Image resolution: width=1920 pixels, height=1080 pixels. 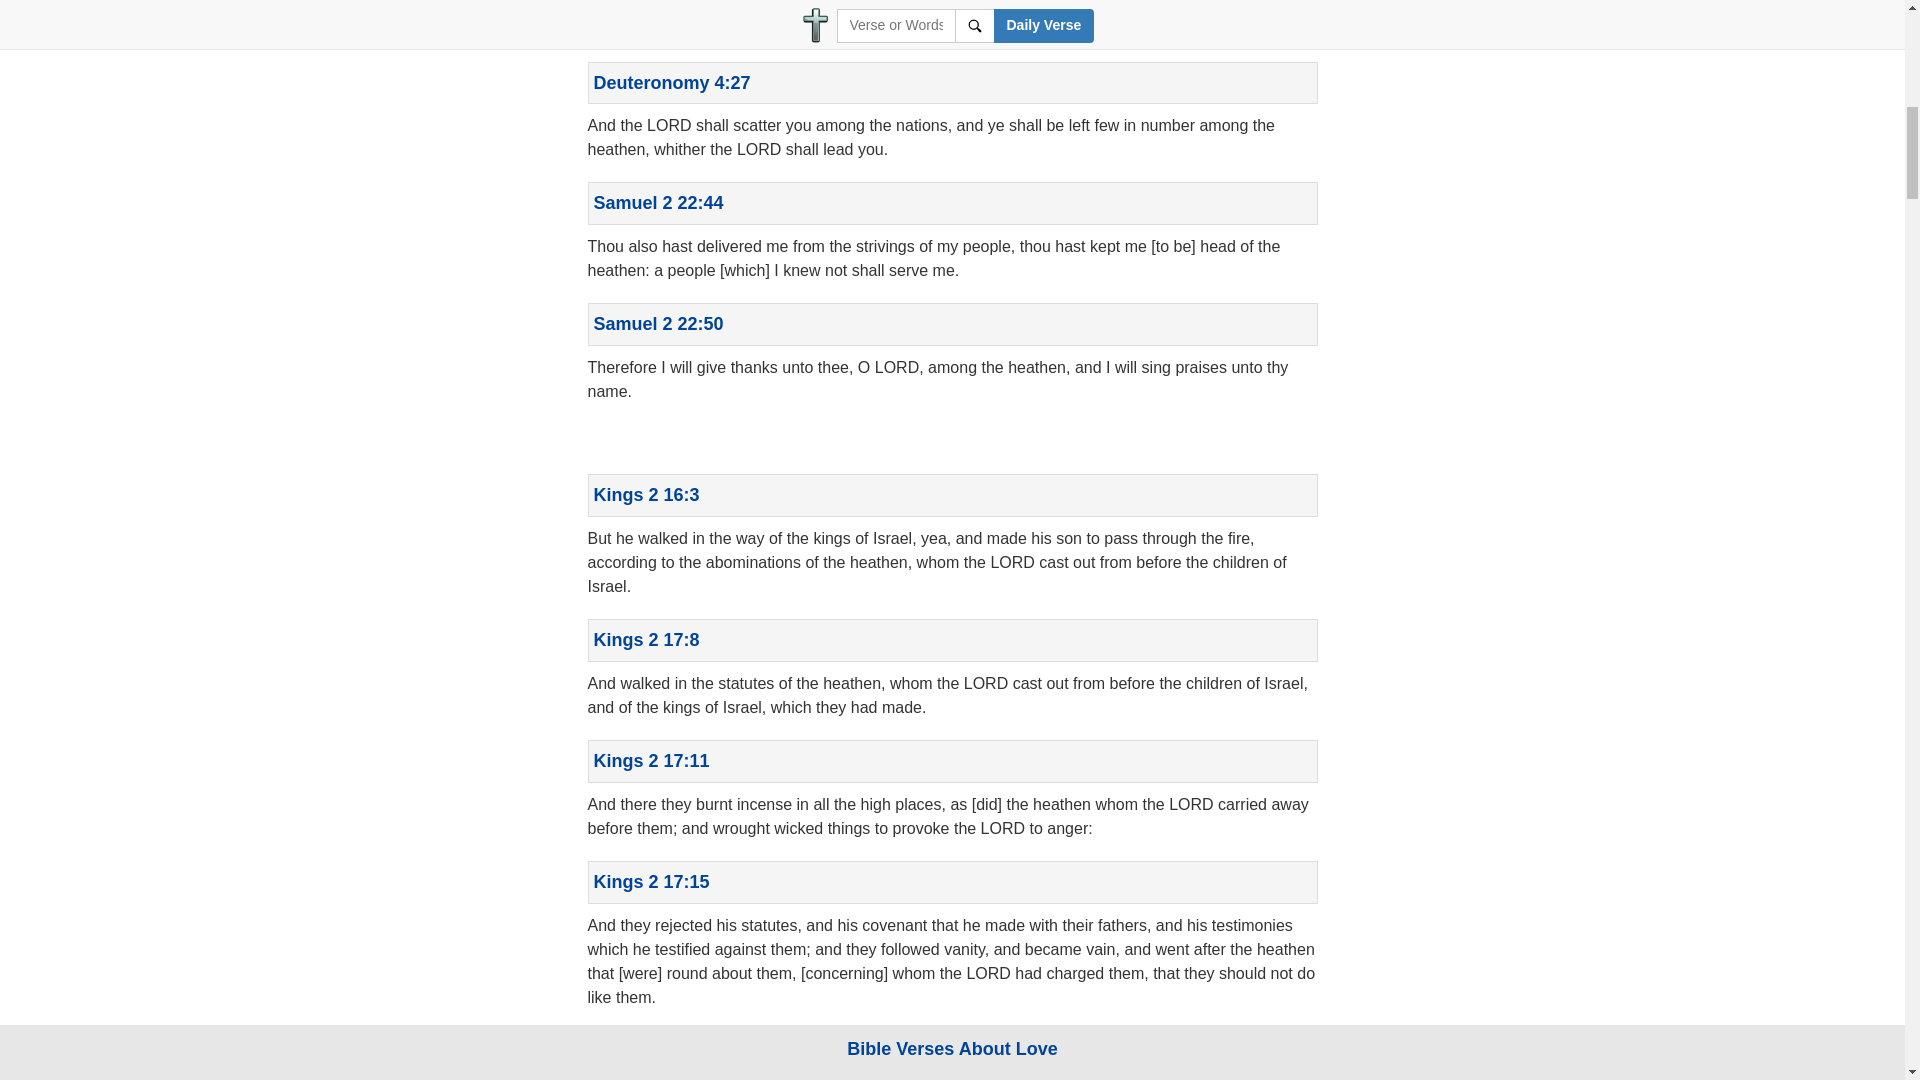 What do you see at coordinates (658, 202) in the screenshot?
I see `Samuel 2 22:44` at bounding box center [658, 202].